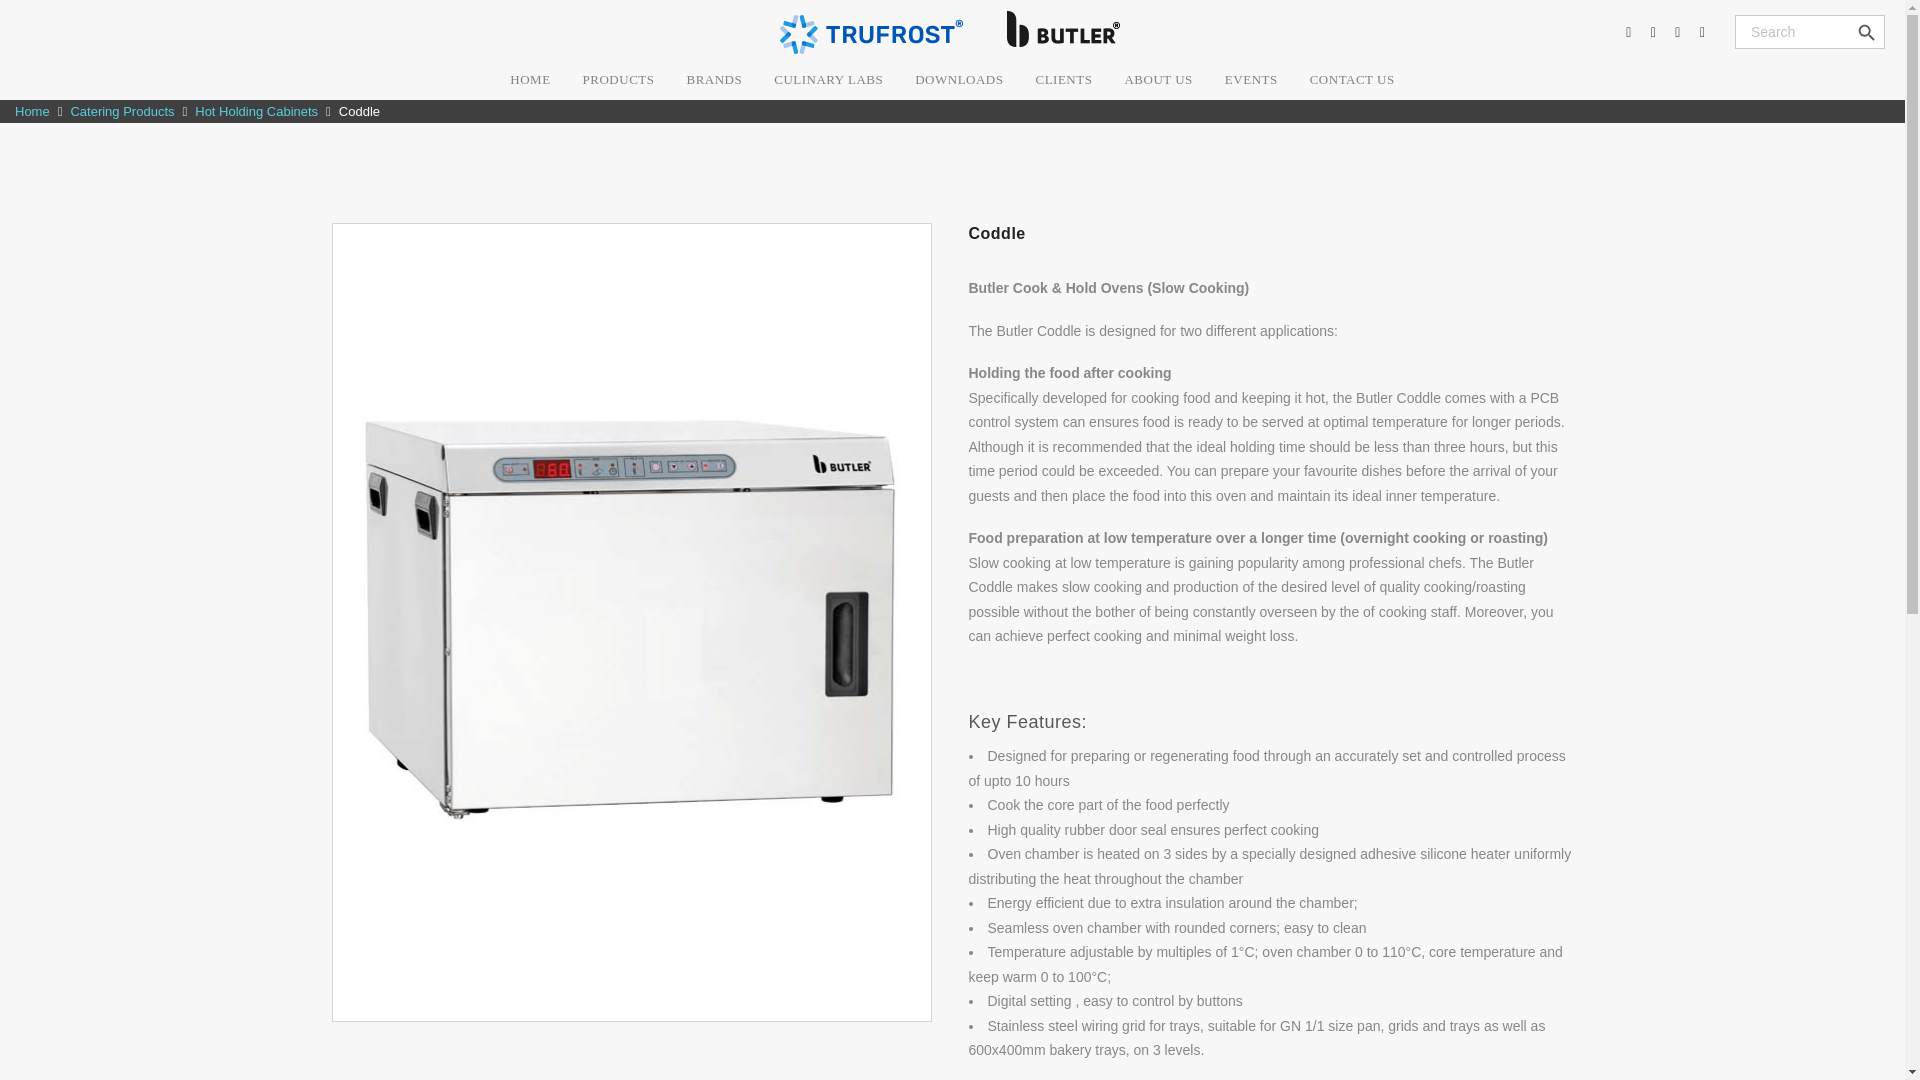 This screenshot has height=1080, width=1920. Describe the element at coordinates (618, 80) in the screenshot. I see `PRODUCTS` at that location.